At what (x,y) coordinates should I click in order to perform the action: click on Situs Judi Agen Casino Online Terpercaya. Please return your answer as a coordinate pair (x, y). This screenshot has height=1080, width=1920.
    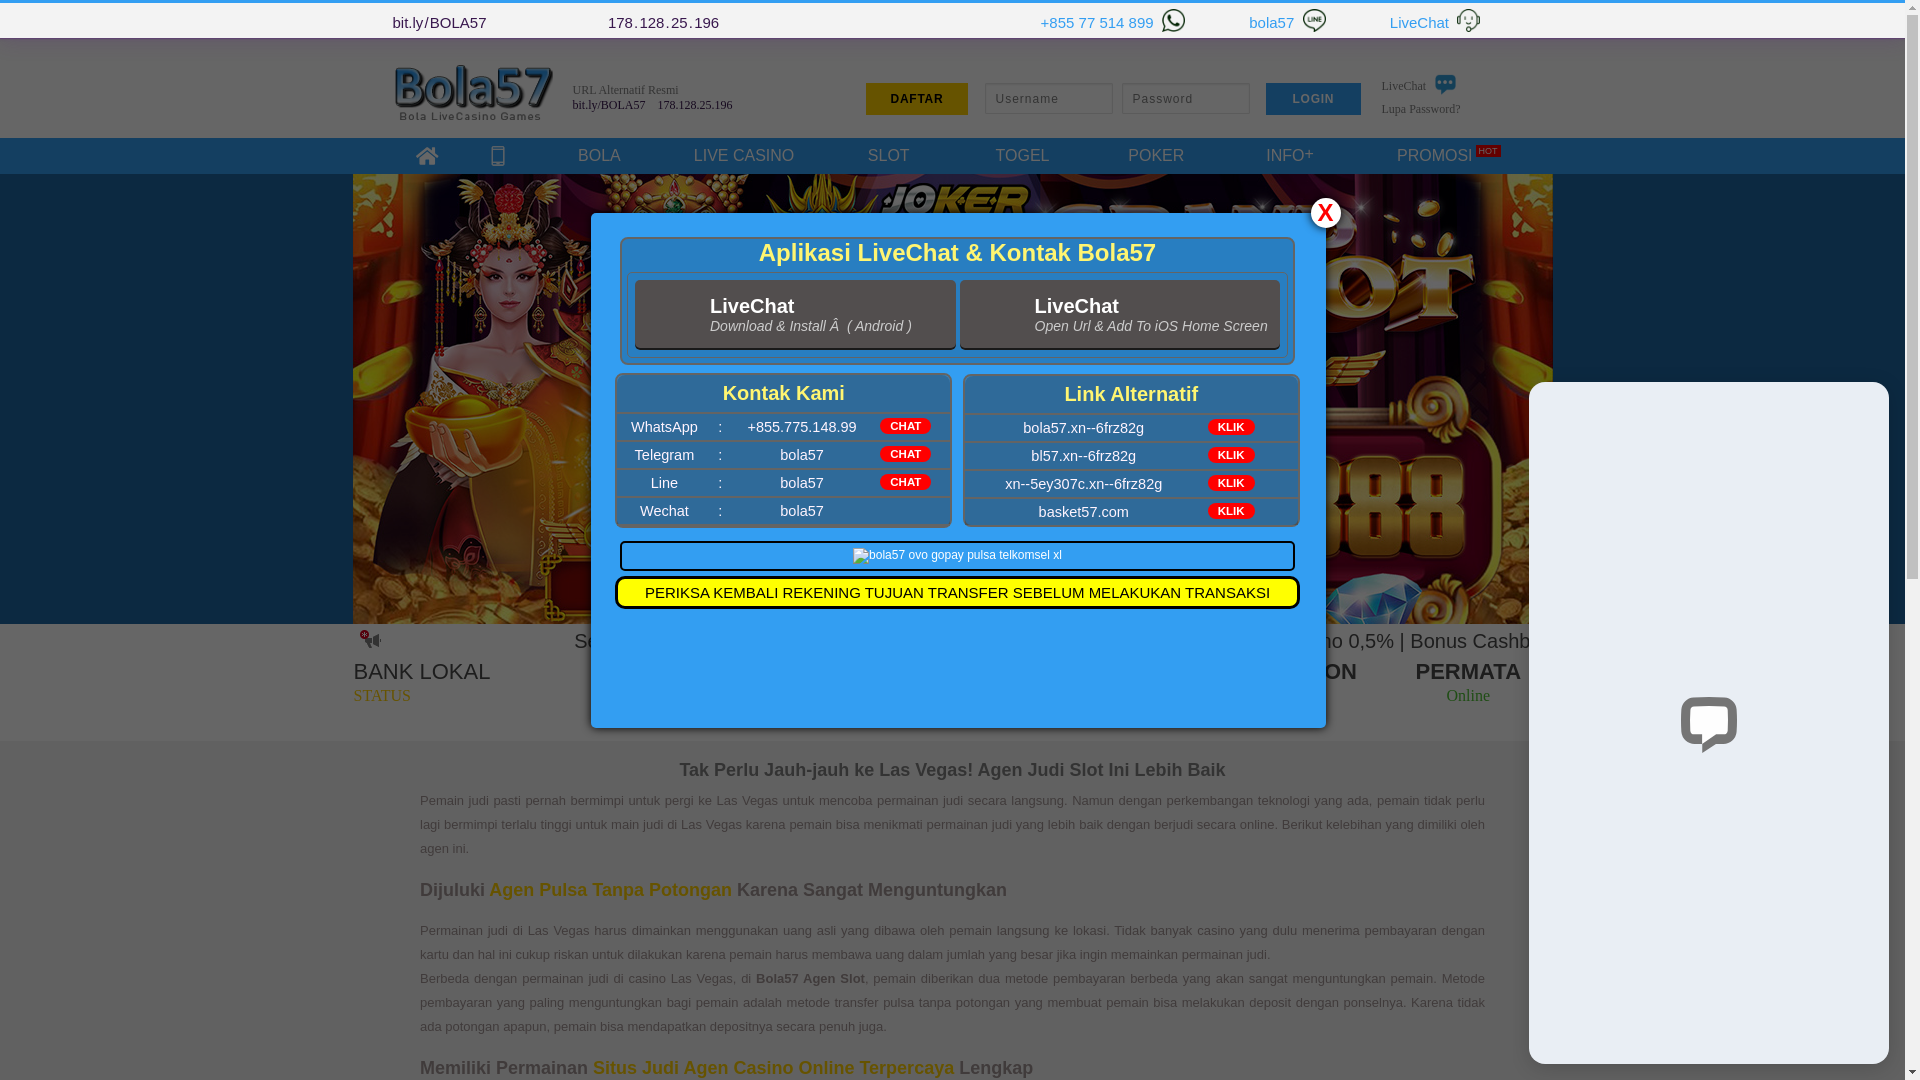
    Looking at the image, I should click on (774, 1068).